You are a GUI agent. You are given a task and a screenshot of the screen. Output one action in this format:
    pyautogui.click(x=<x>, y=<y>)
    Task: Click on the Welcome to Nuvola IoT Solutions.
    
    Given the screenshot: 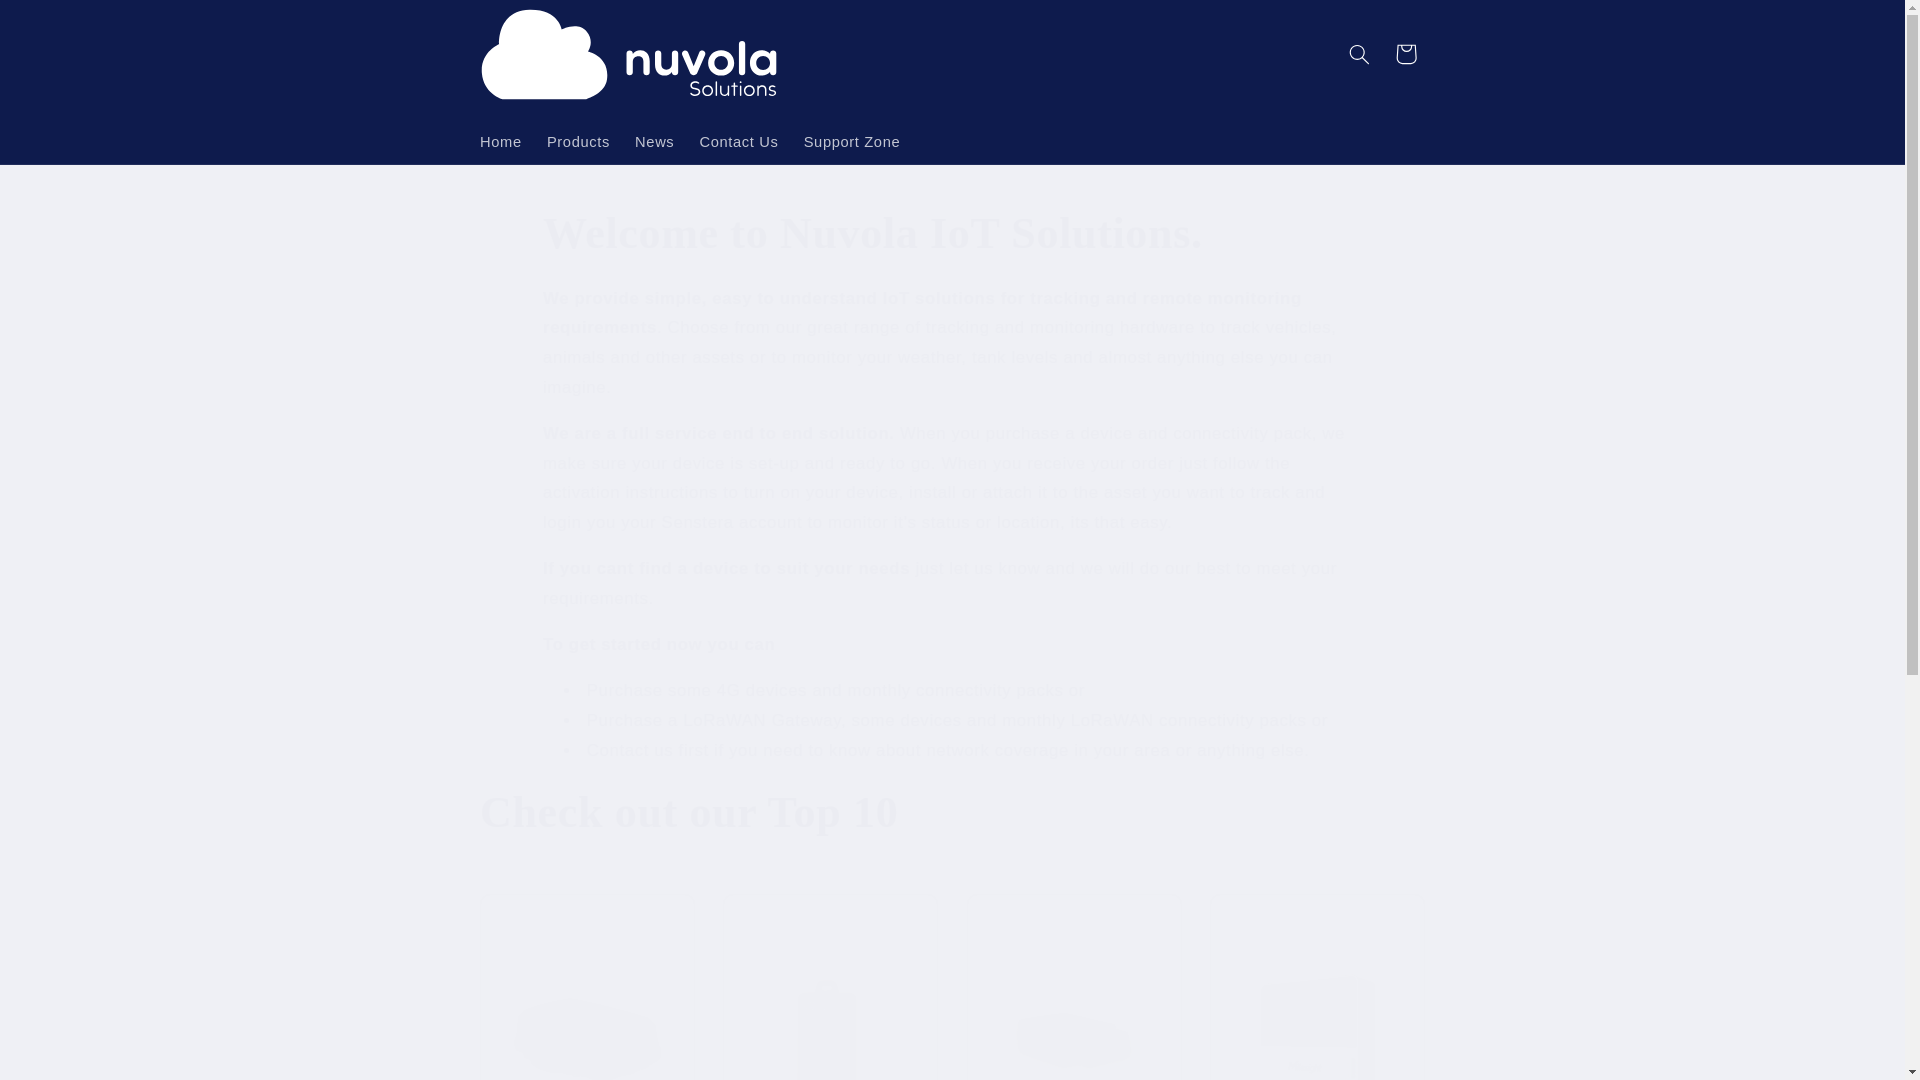 What is the action you would take?
    pyautogui.click(x=952, y=234)
    